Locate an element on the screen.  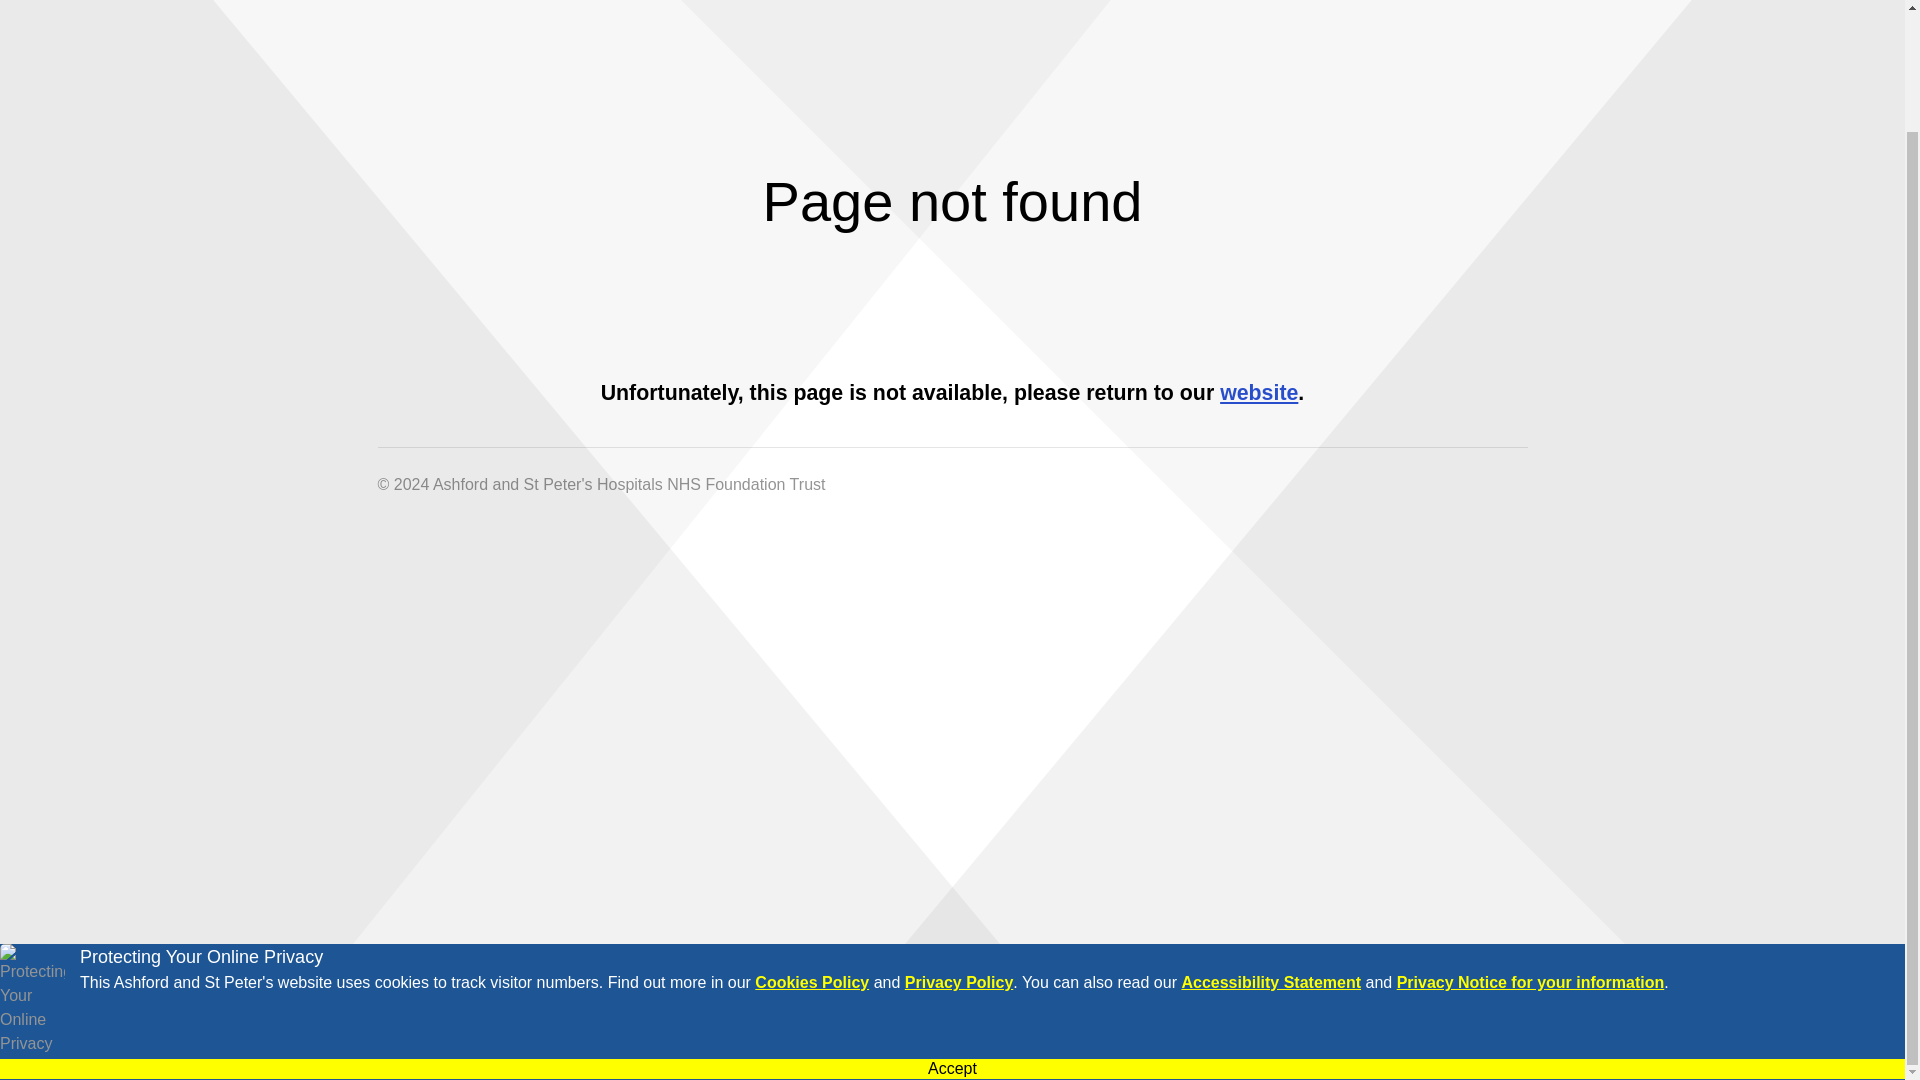
Accessibility Statement is located at coordinates (1270, 982).